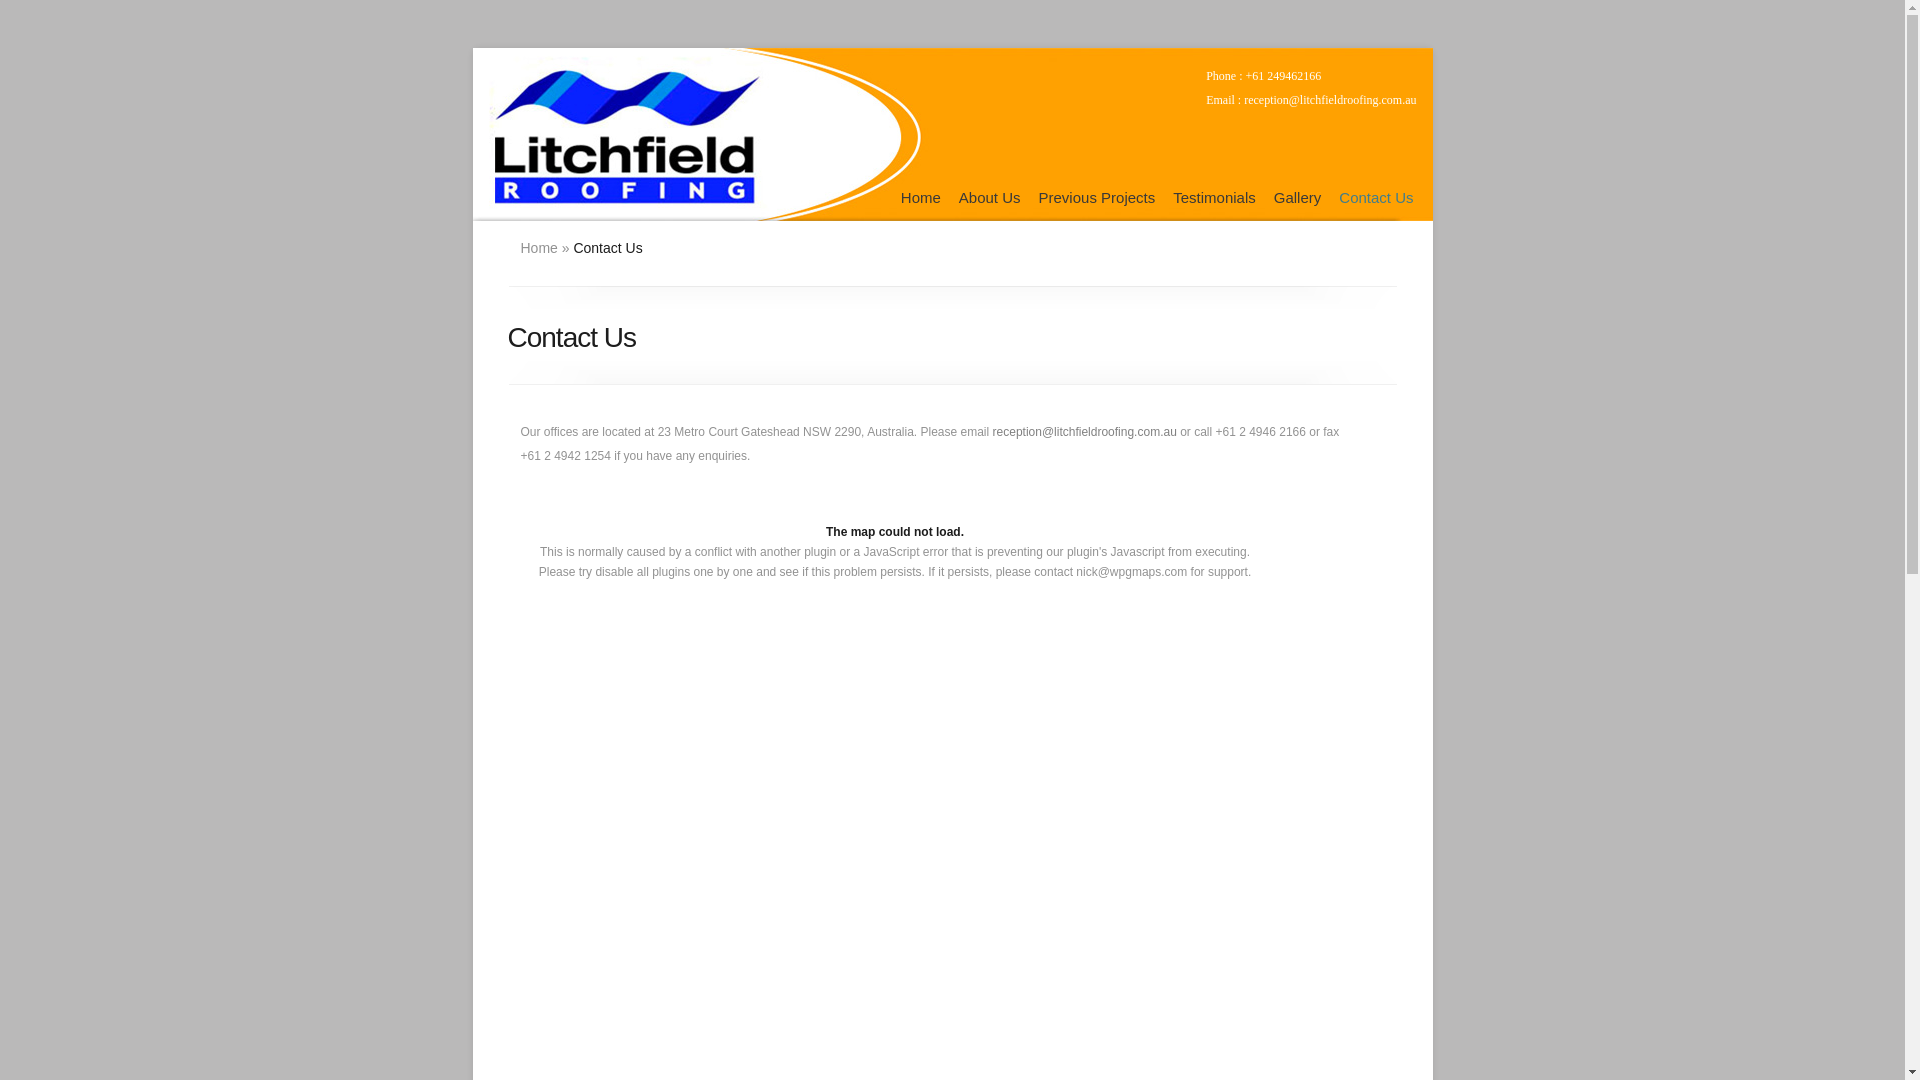 The height and width of the screenshot is (1080, 1920). I want to click on Home, so click(921, 198).